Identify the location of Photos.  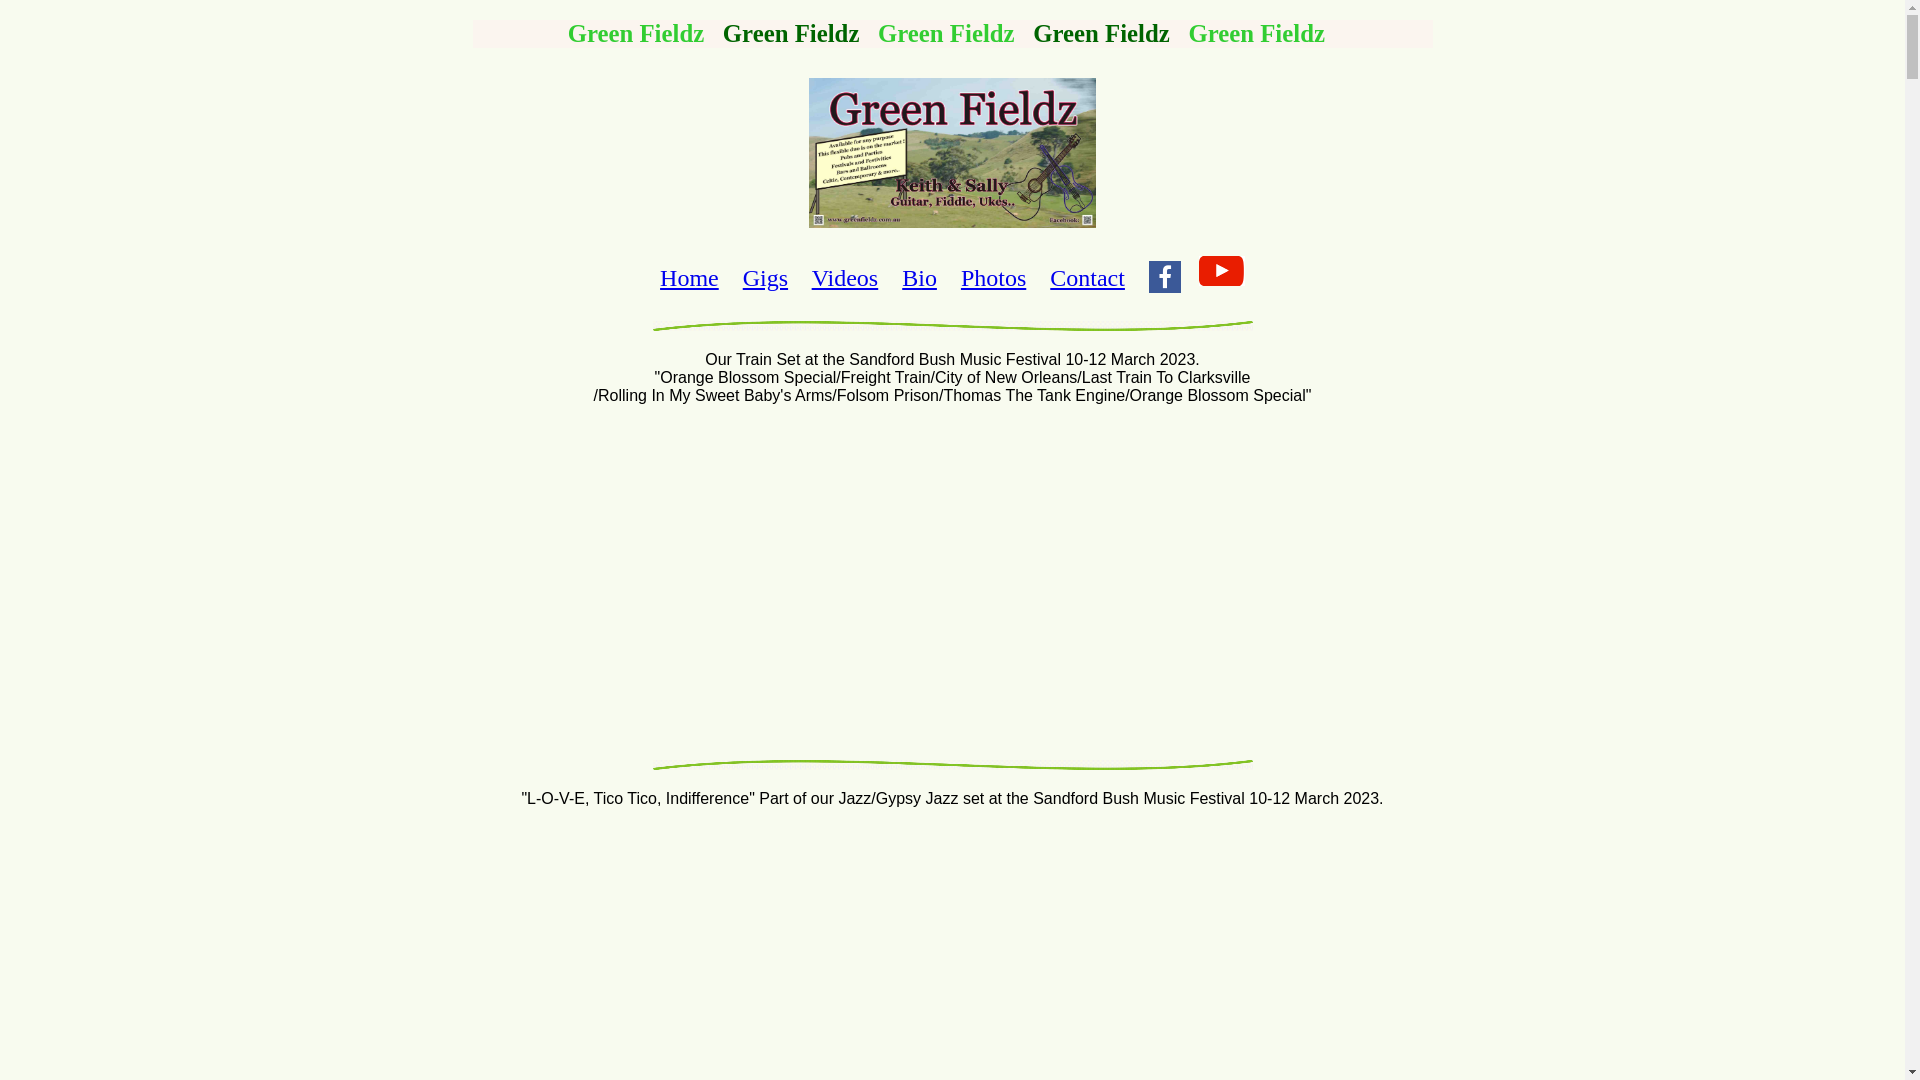
(994, 278).